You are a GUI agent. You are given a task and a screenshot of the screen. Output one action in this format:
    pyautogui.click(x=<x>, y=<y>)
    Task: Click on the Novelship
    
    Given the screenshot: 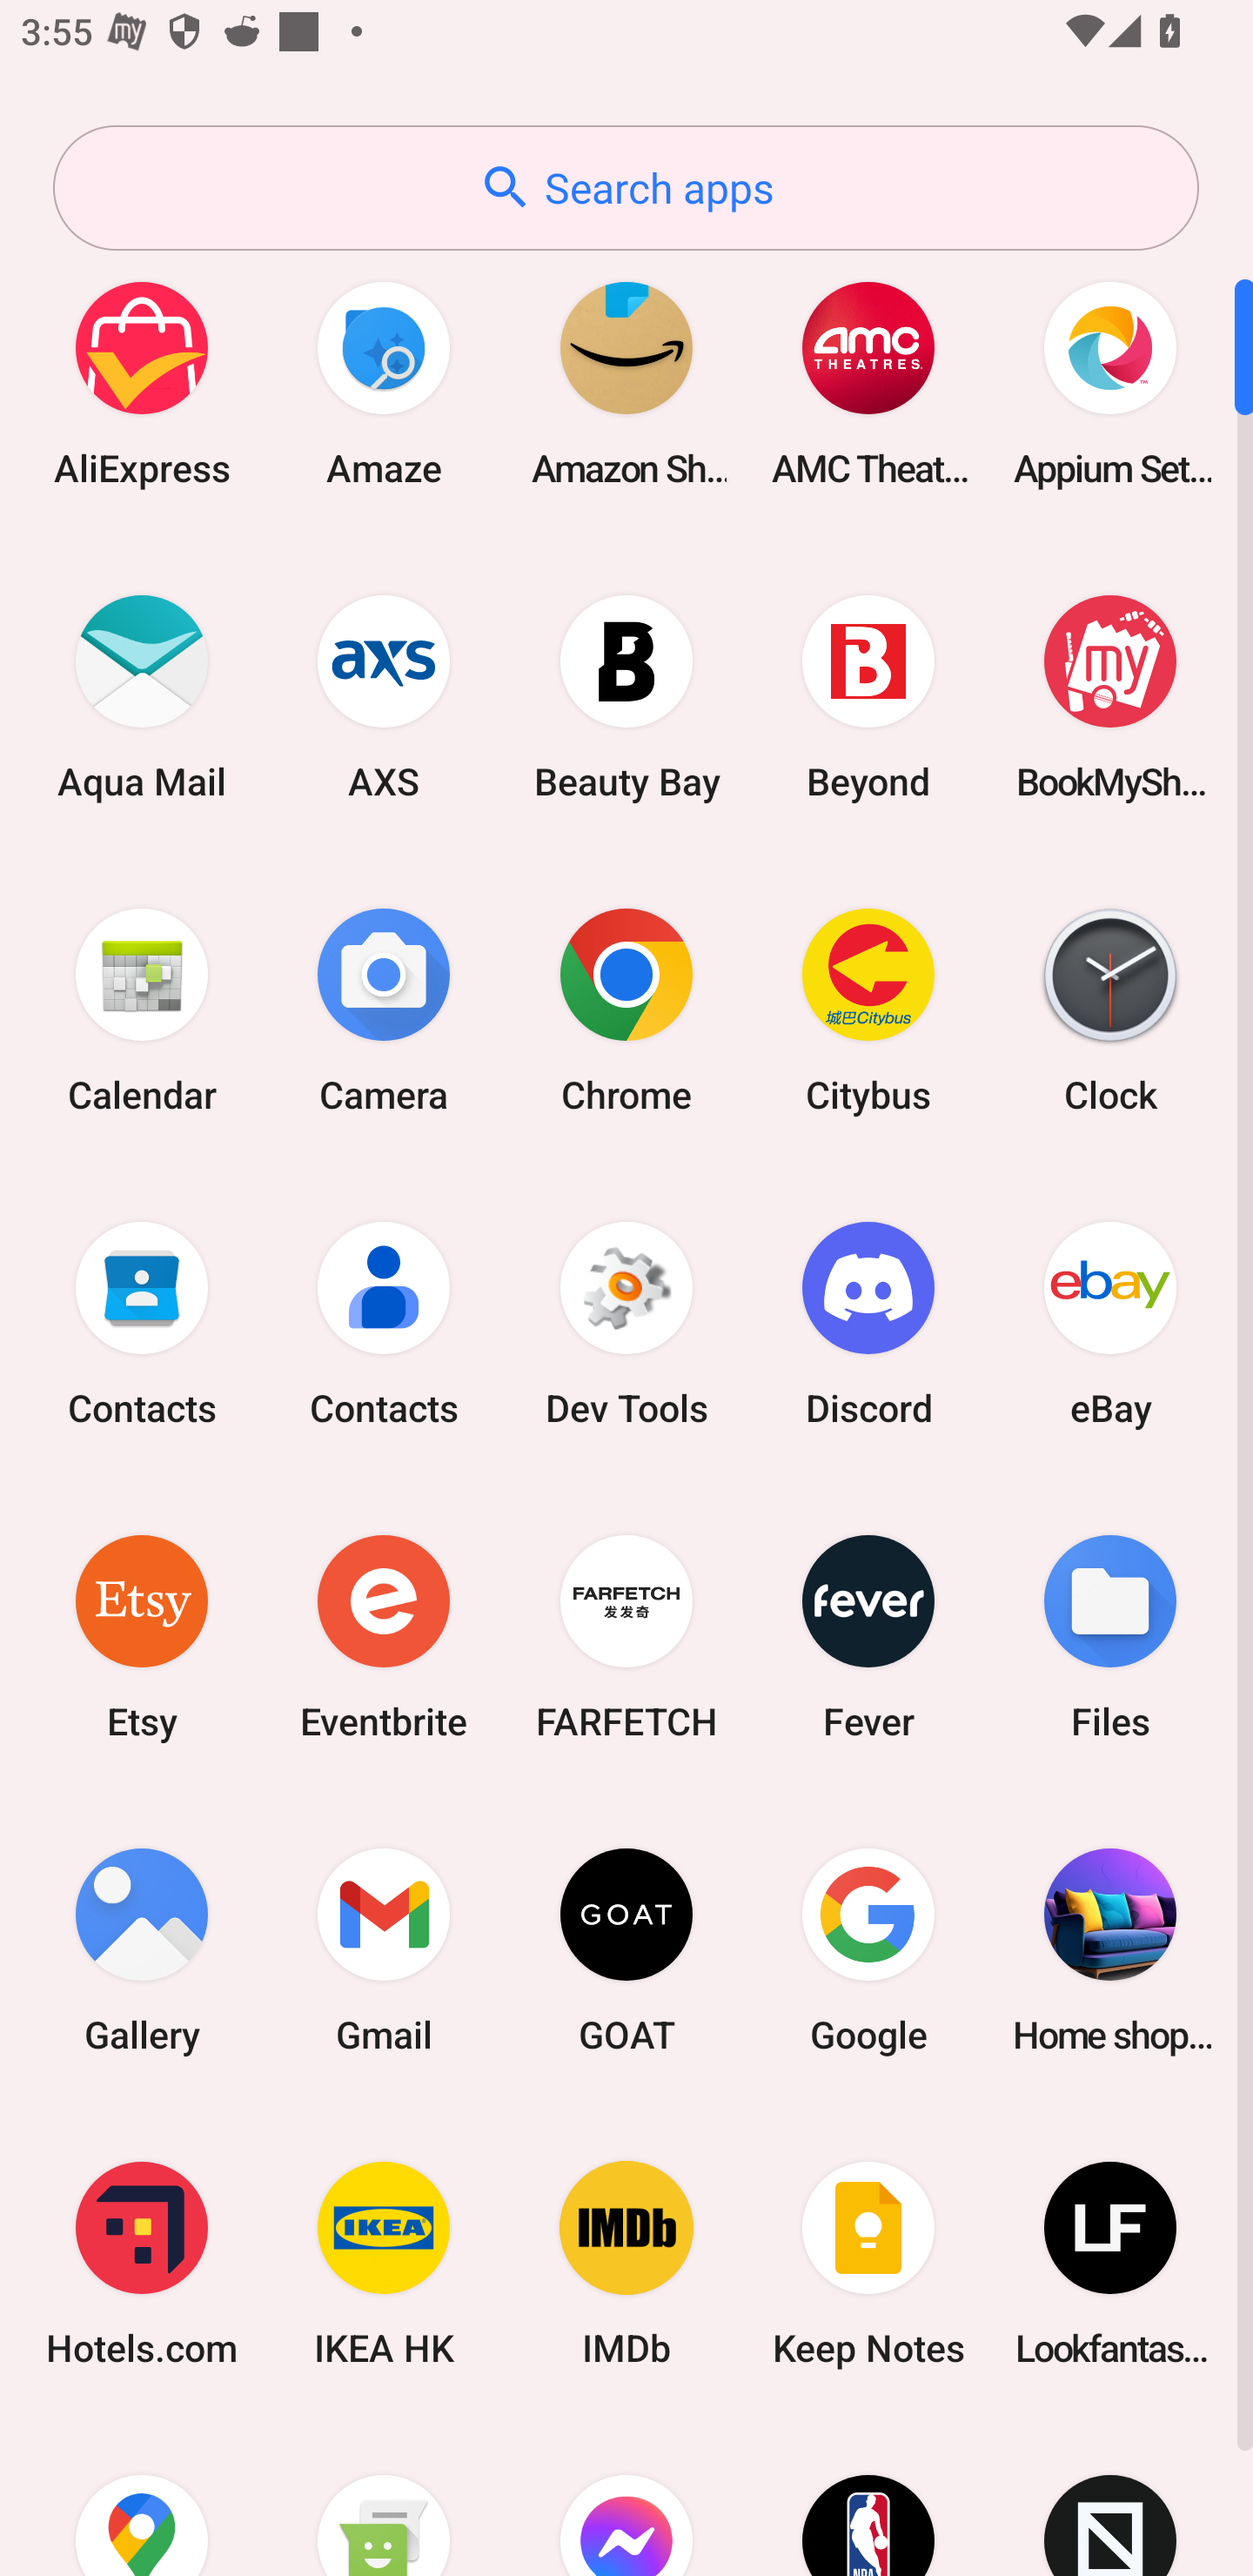 What is the action you would take?
    pyautogui.click(x=1110, y=2499)
    